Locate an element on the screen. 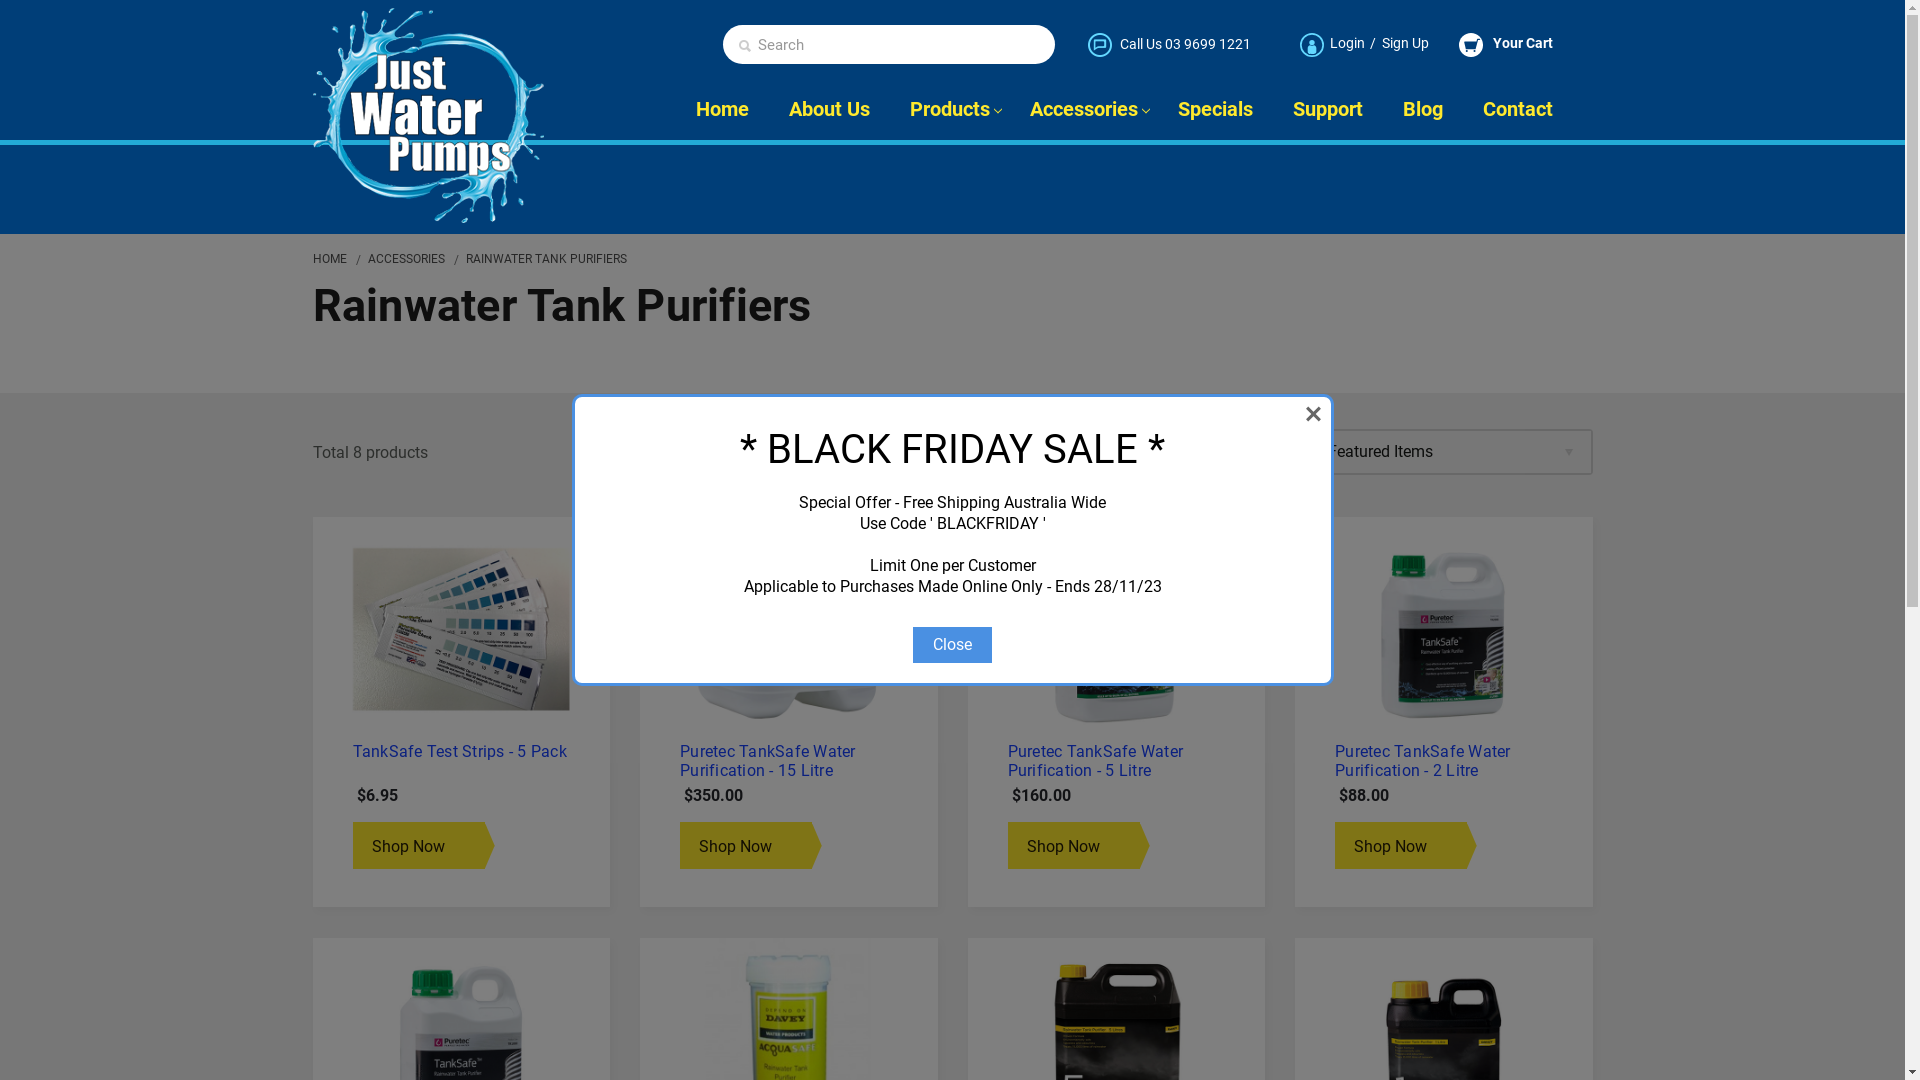 The image size is (1920, 1080). Your Cart is located at coordinates (1520, 44).